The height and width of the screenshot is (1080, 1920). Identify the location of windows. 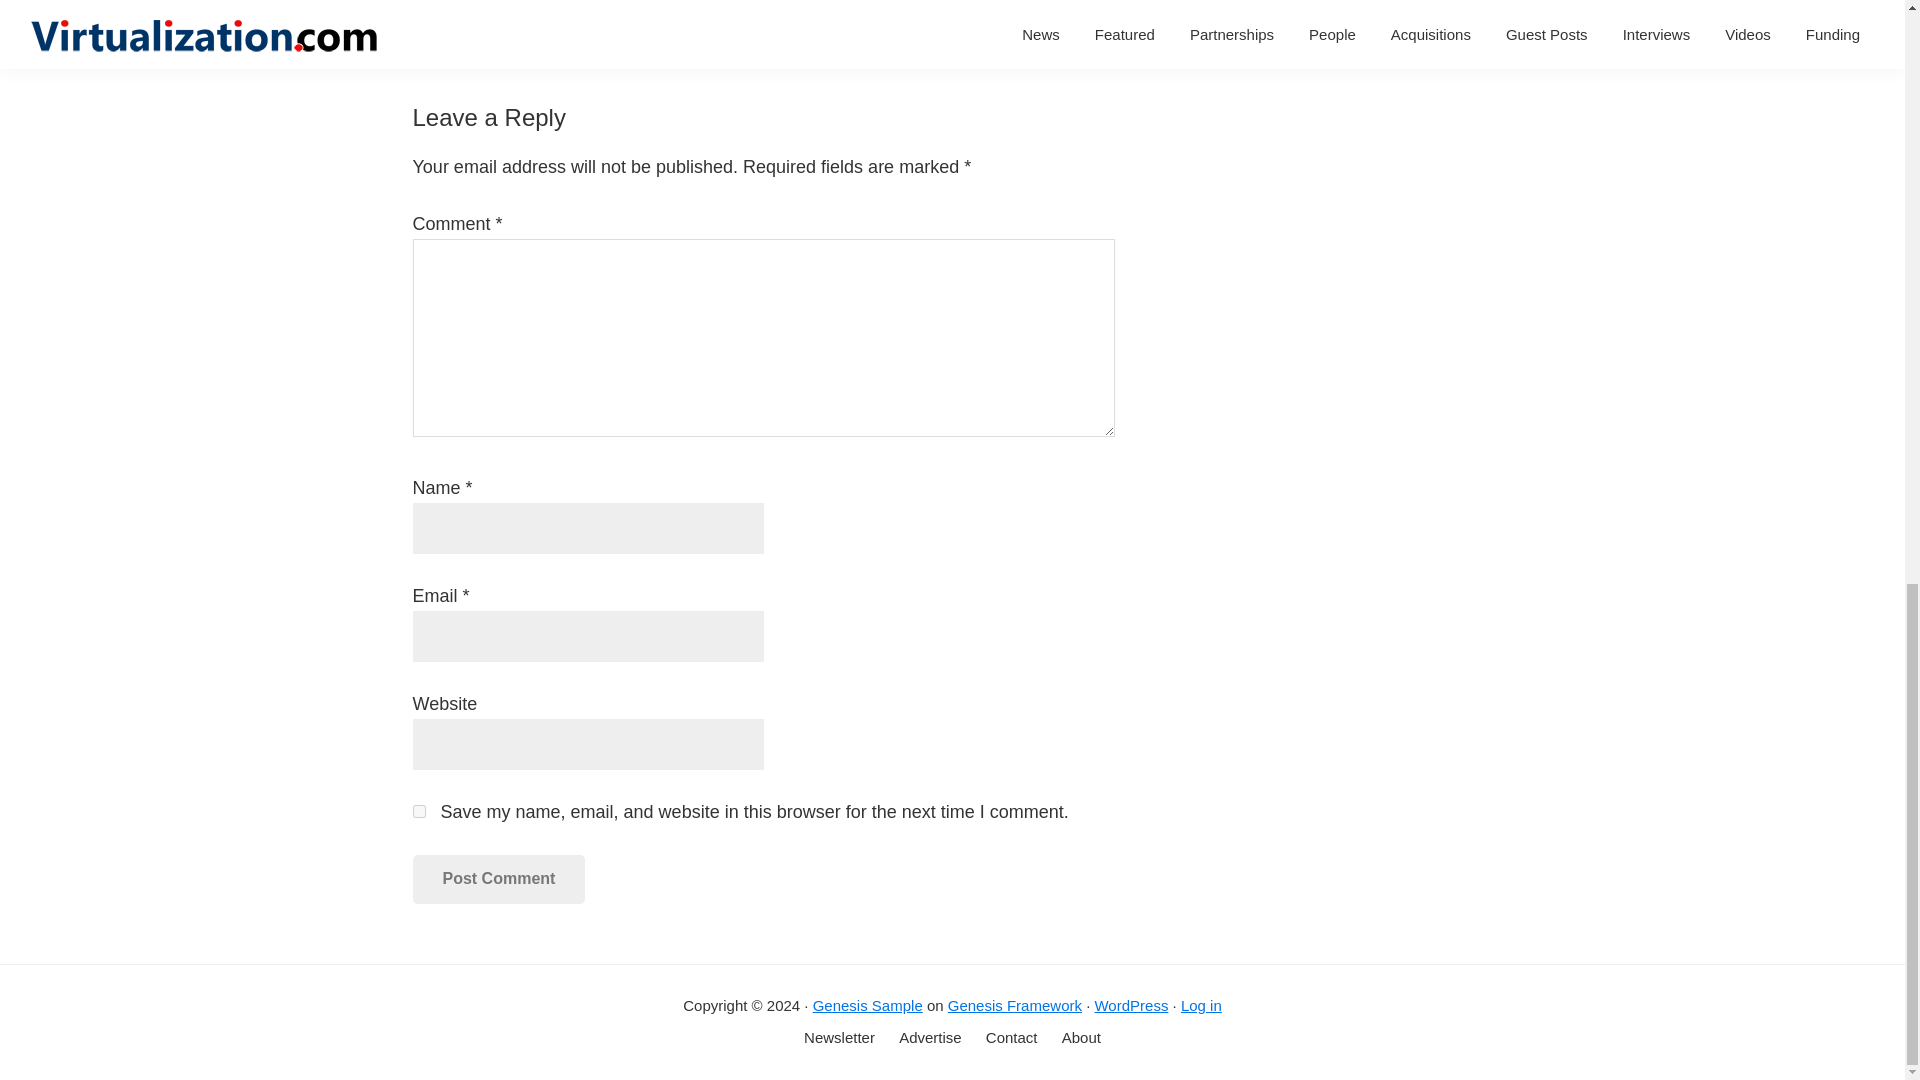
(810, 6).